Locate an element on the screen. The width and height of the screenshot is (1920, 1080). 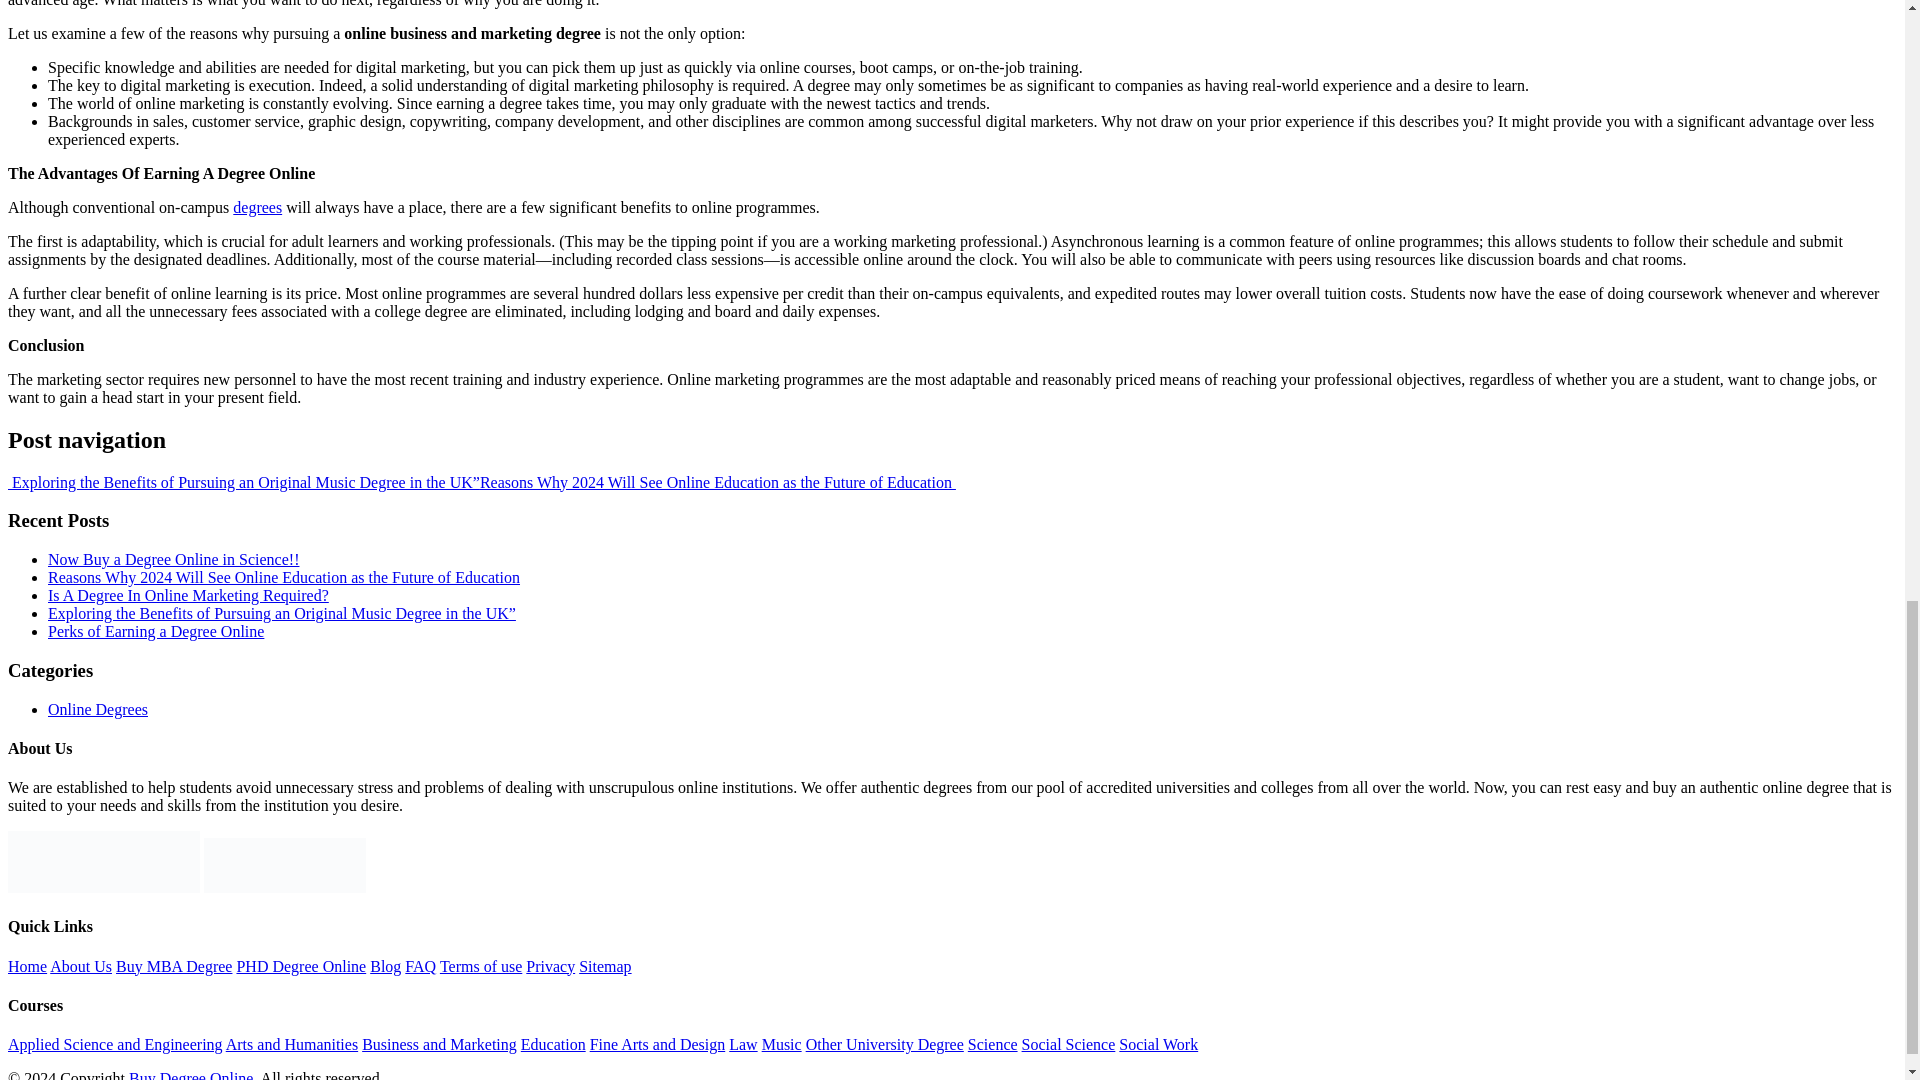
Online Degrees is located at coordinates (98, 709).